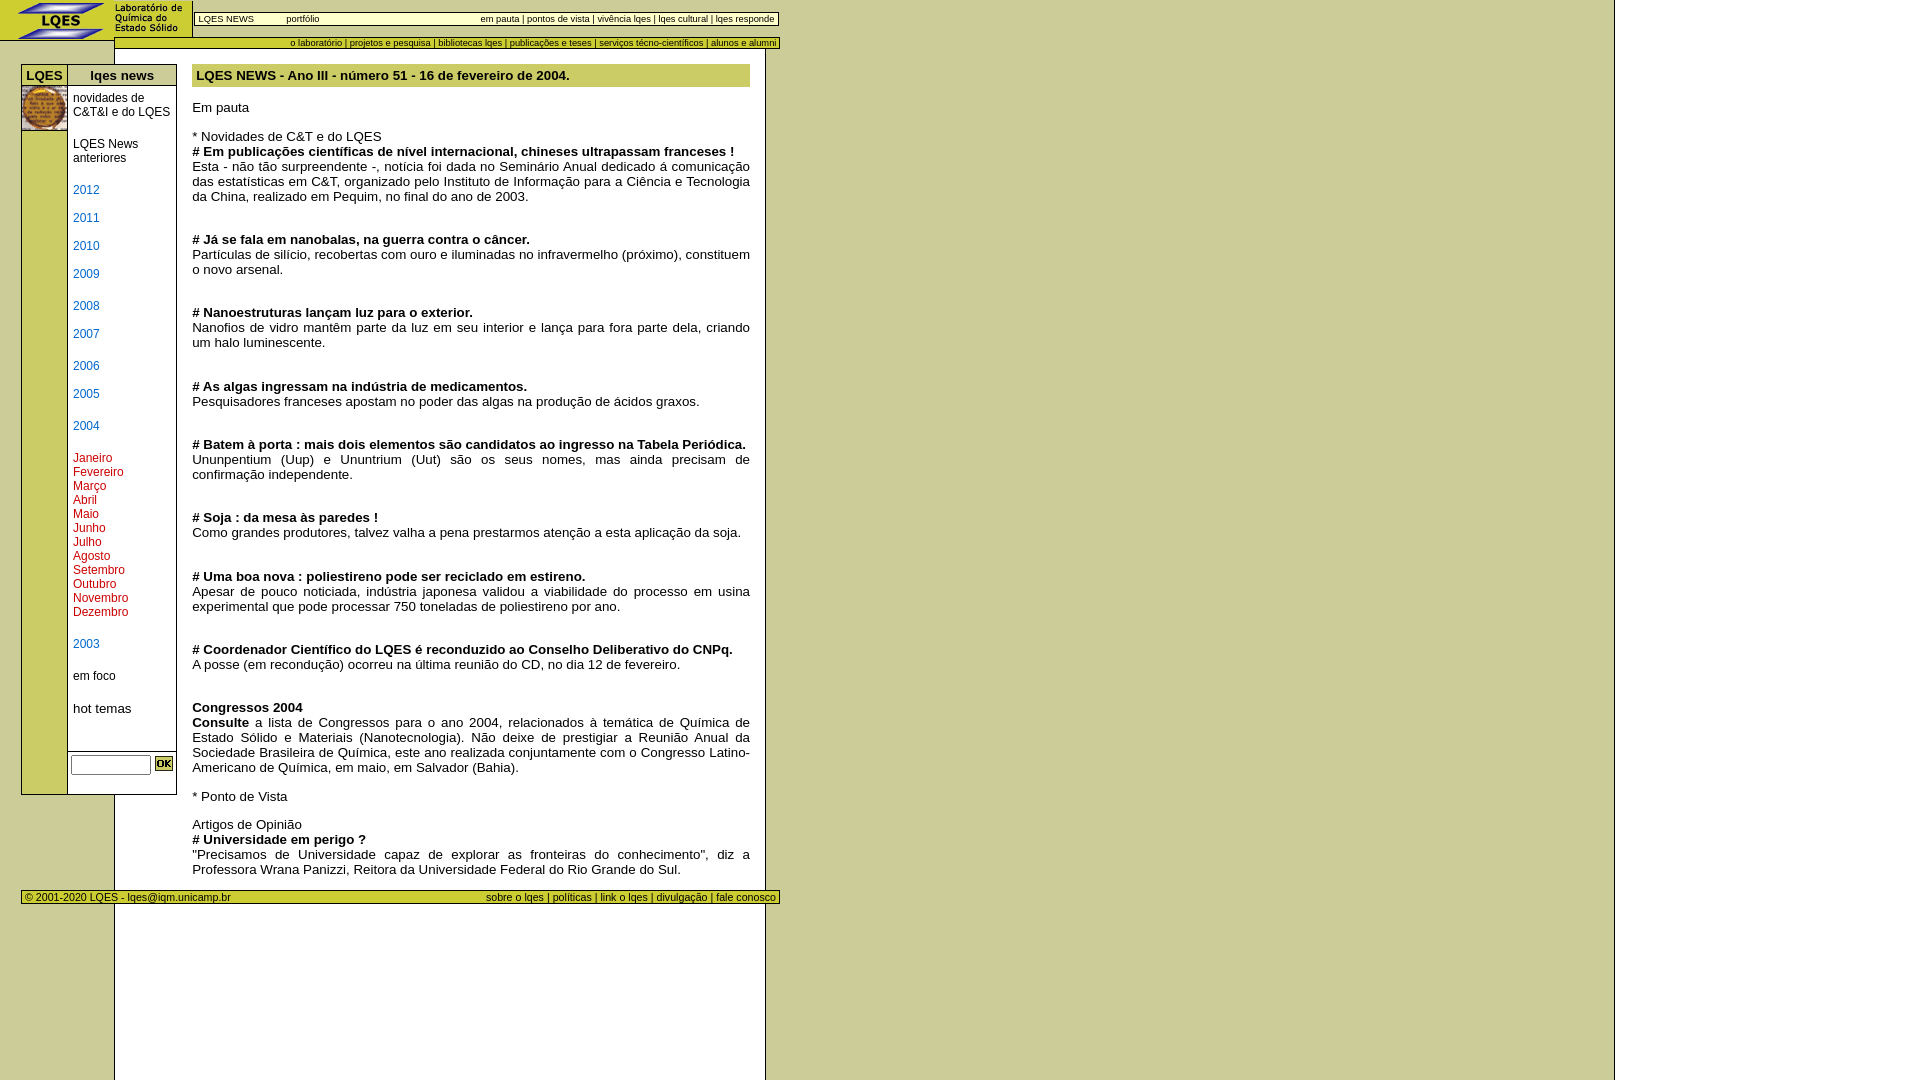 Image resolution: width=1920 pixels, height=1080 pixels. Describe the element at coordinates (515, 897) in the screenshot. I see `sobre o lqes` at that location.